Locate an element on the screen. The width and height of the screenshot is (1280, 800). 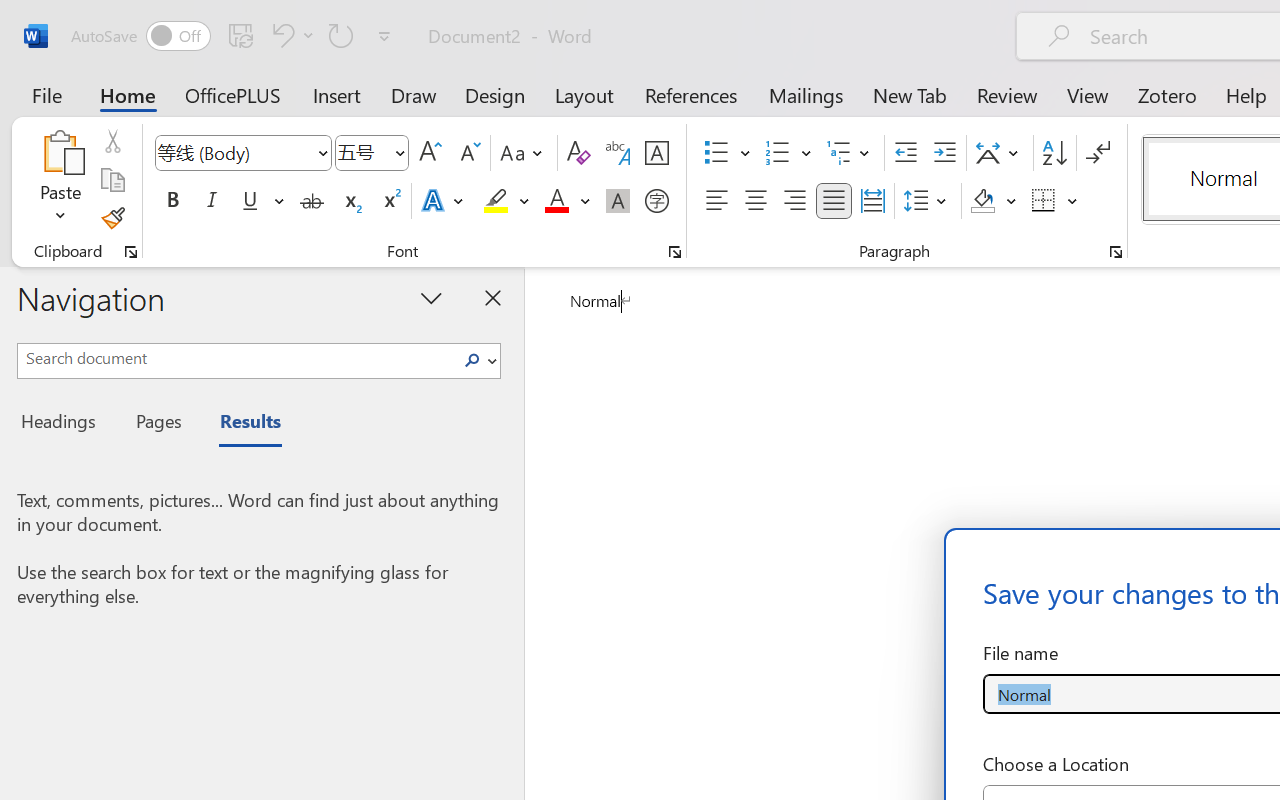
Line and Paragraph Spacing is located at coordinates (928, 201).